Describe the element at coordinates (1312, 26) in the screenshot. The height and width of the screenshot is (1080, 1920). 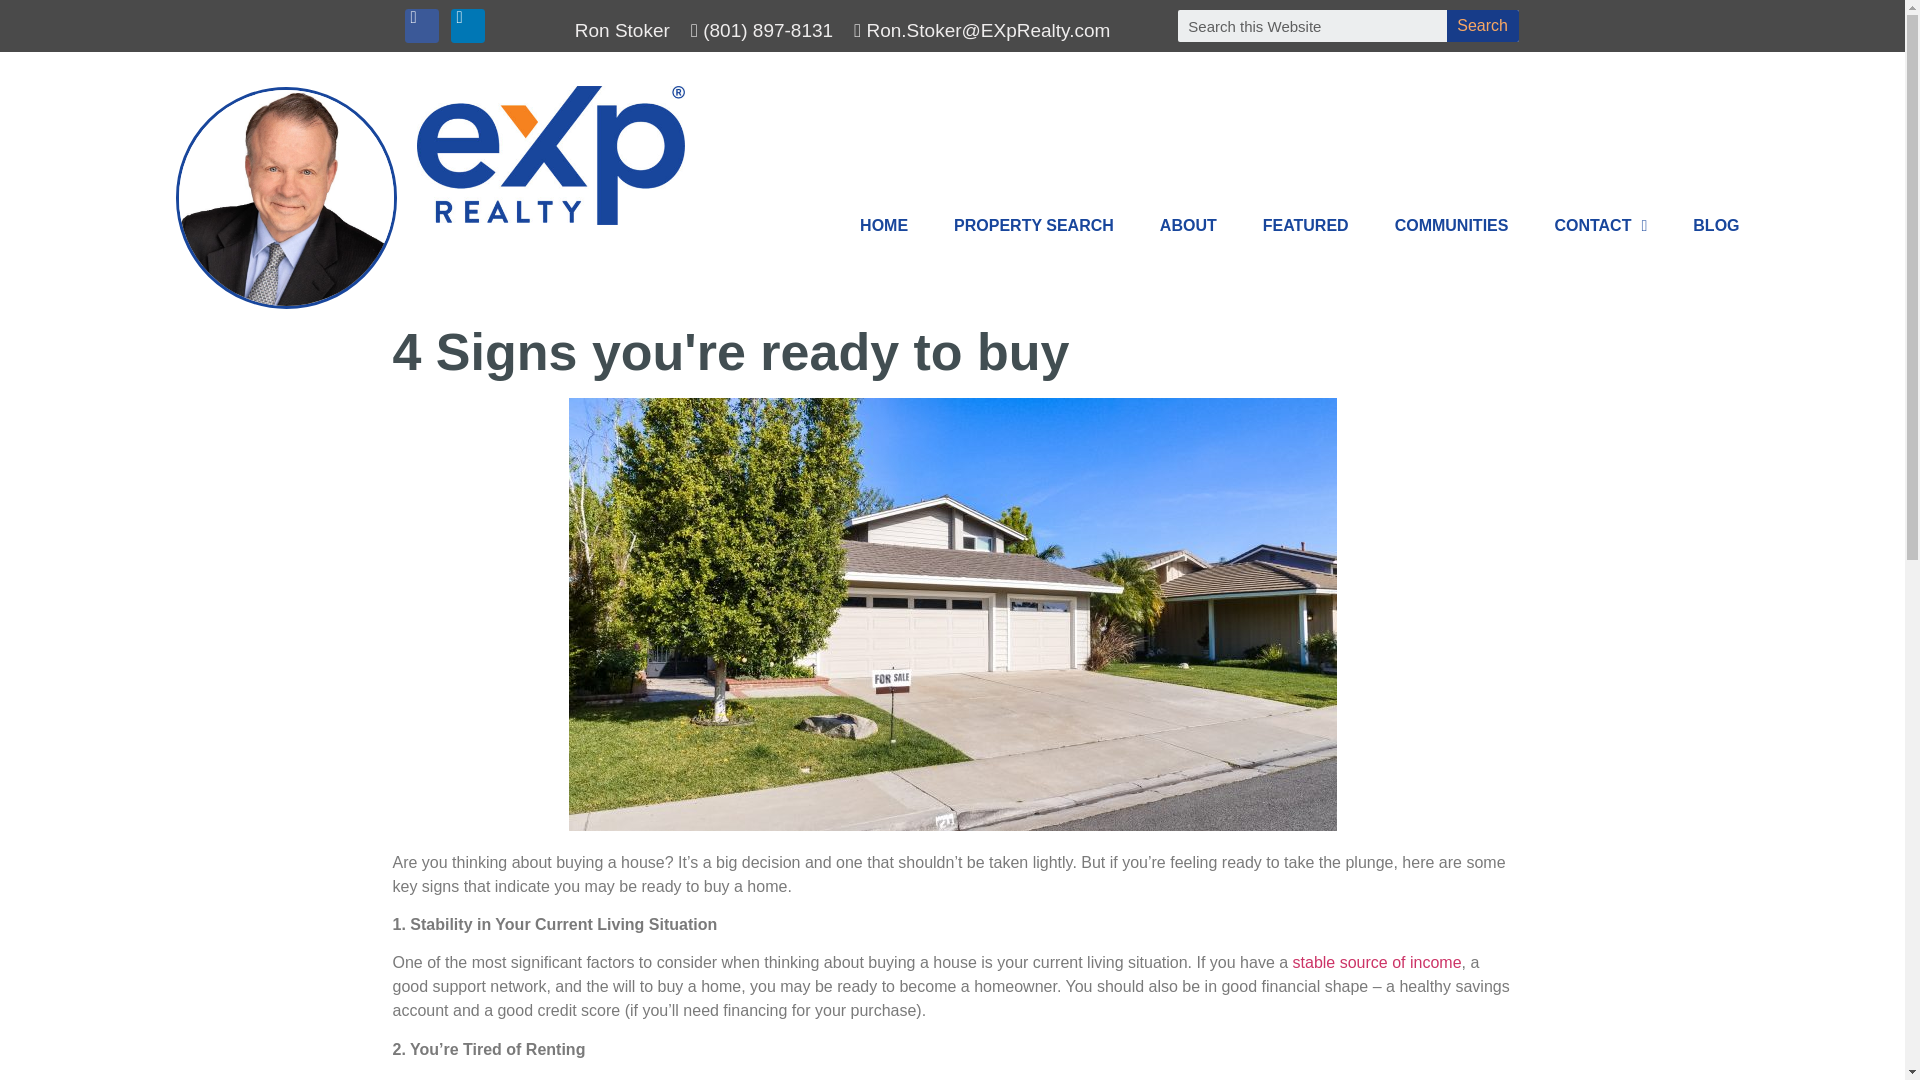
I see `Search` at that location.